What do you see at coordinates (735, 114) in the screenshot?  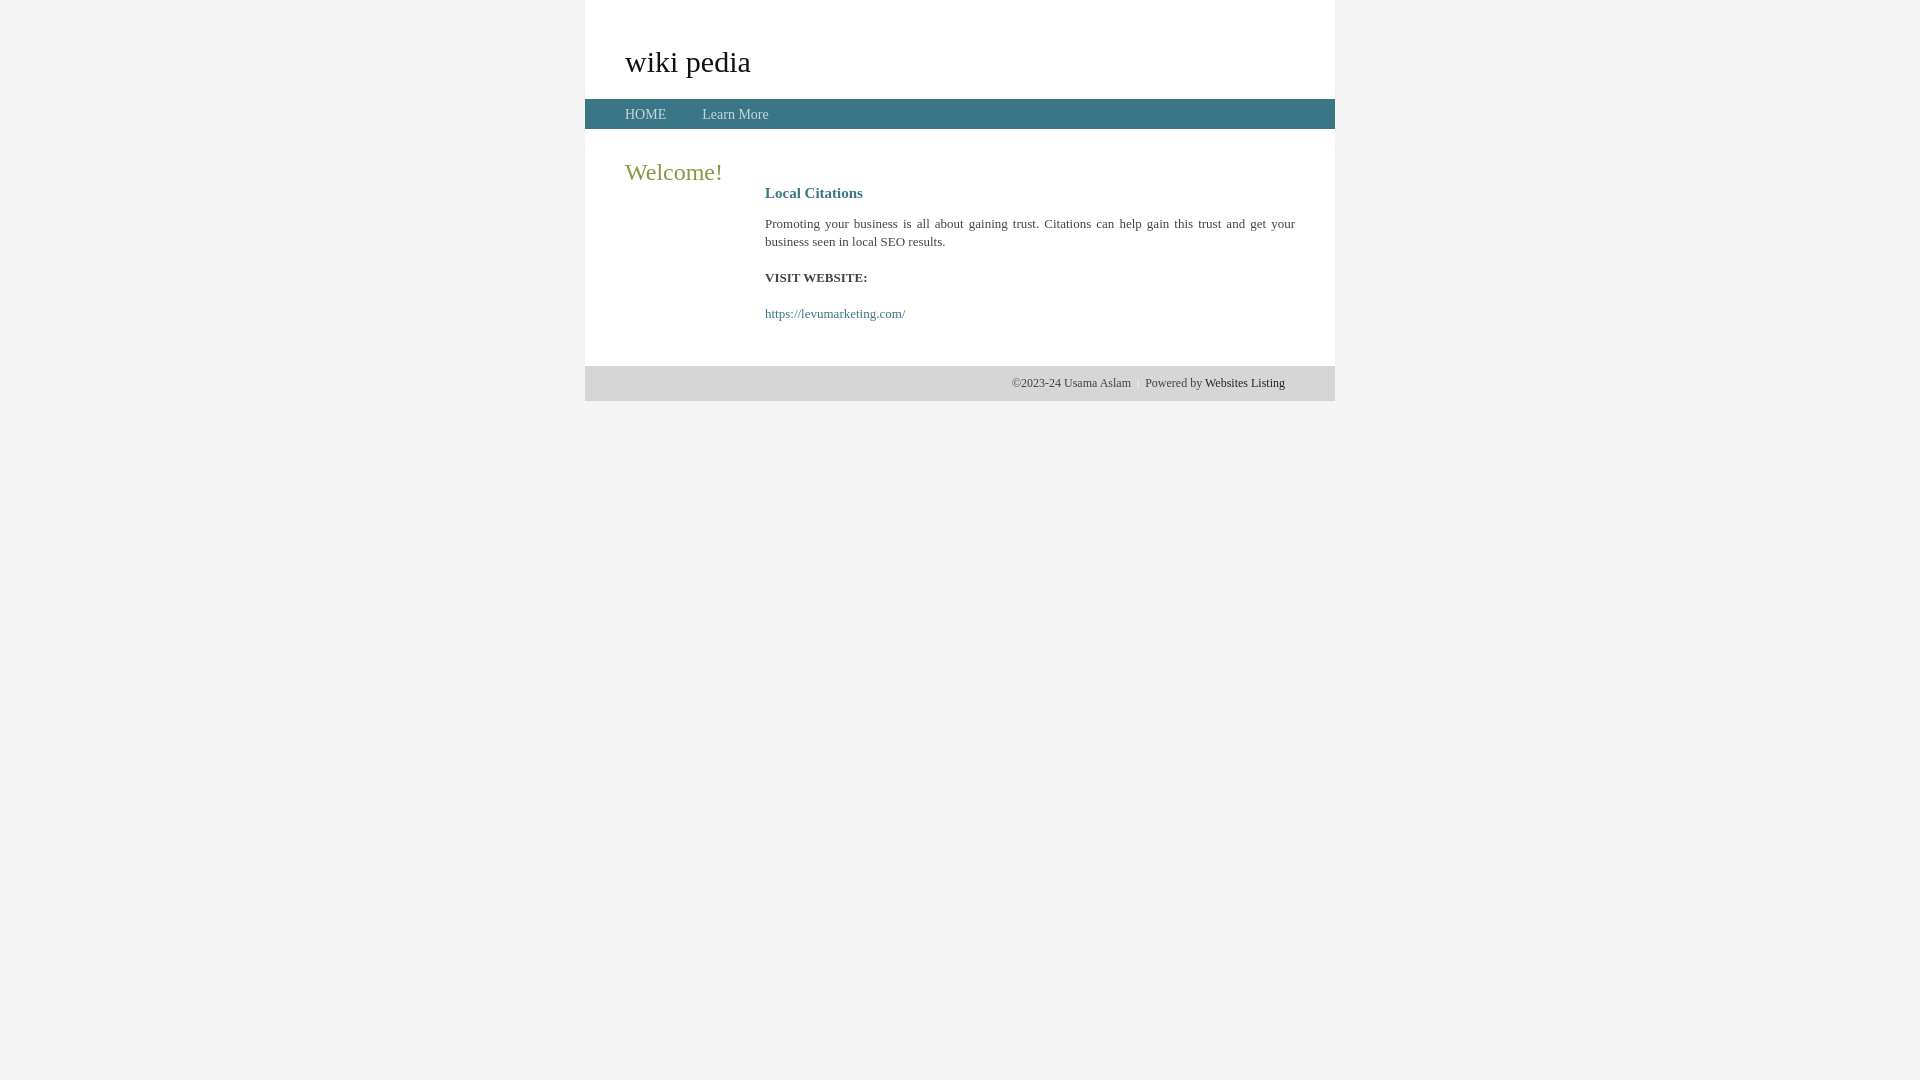 I see `Learn More` at bounding box center [735, 114].